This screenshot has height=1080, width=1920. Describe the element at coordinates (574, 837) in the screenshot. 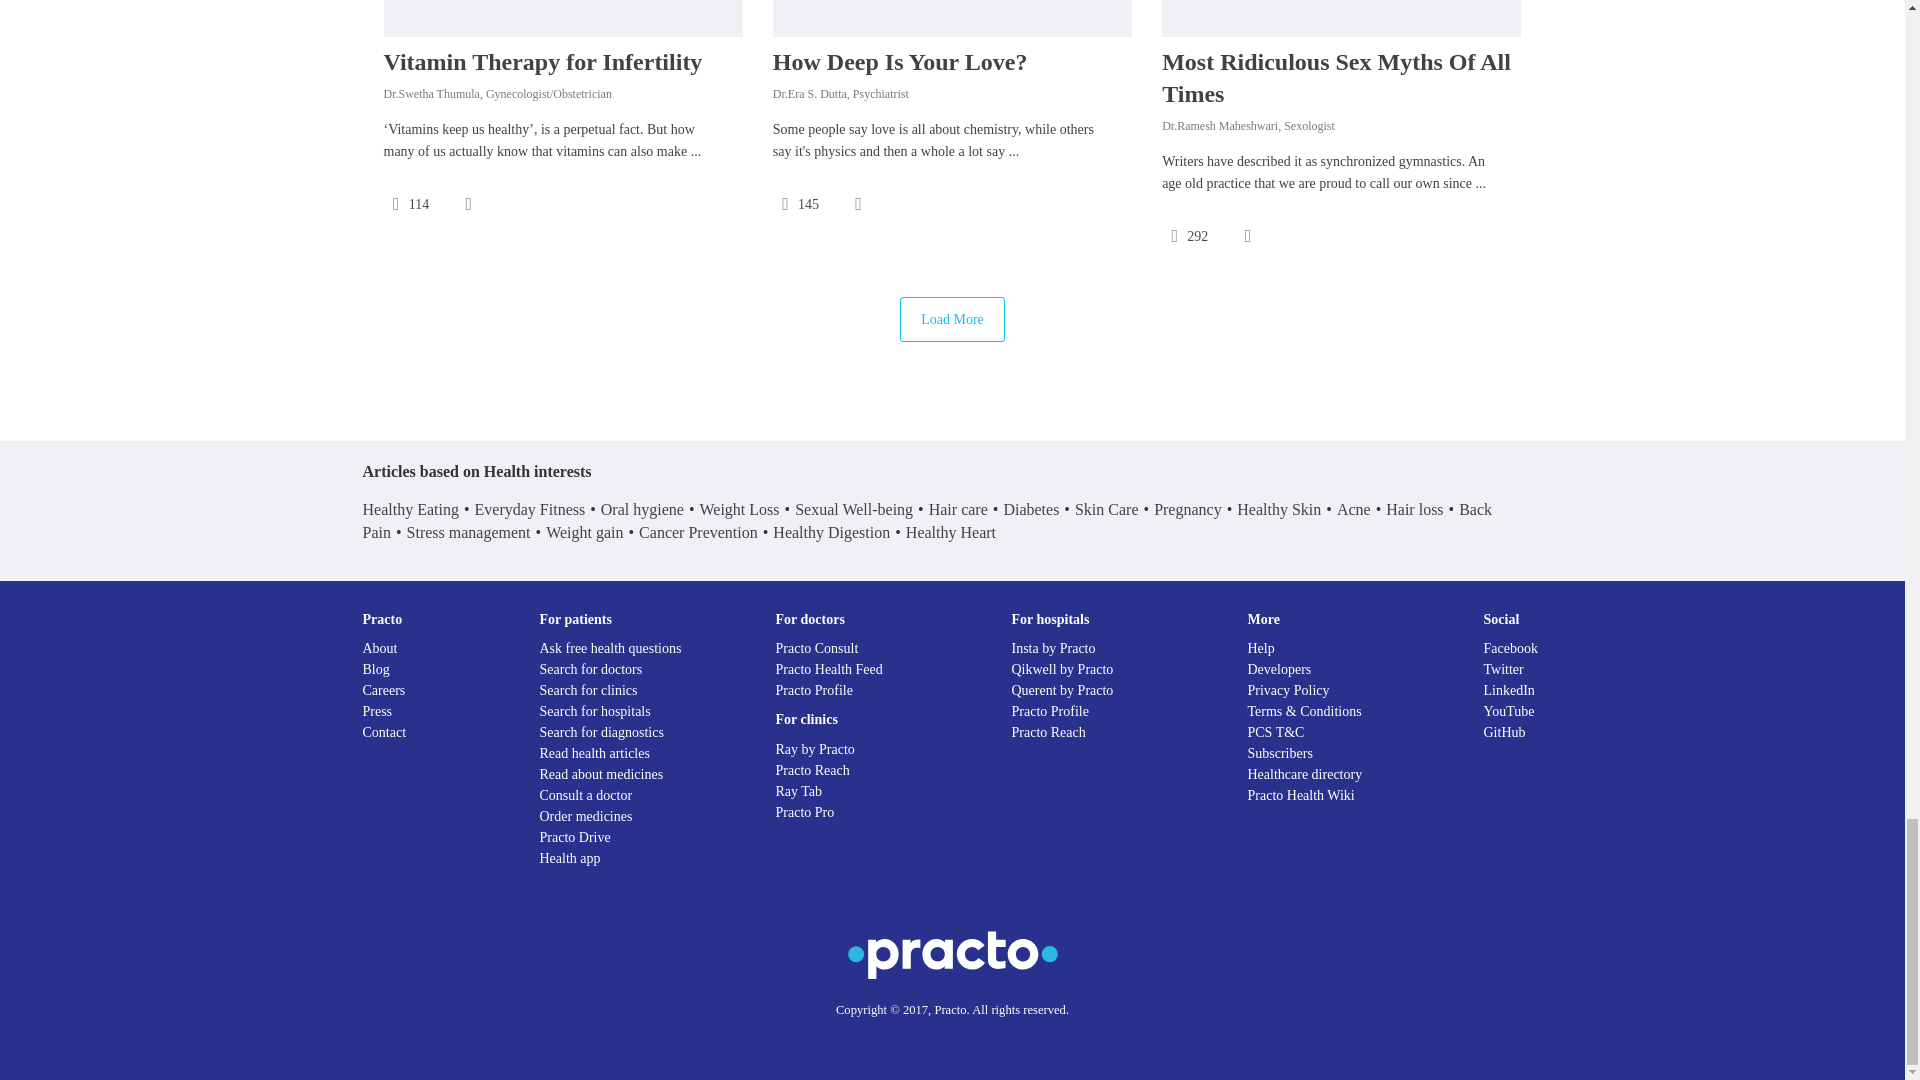

I see `Practo Drive` at that location.